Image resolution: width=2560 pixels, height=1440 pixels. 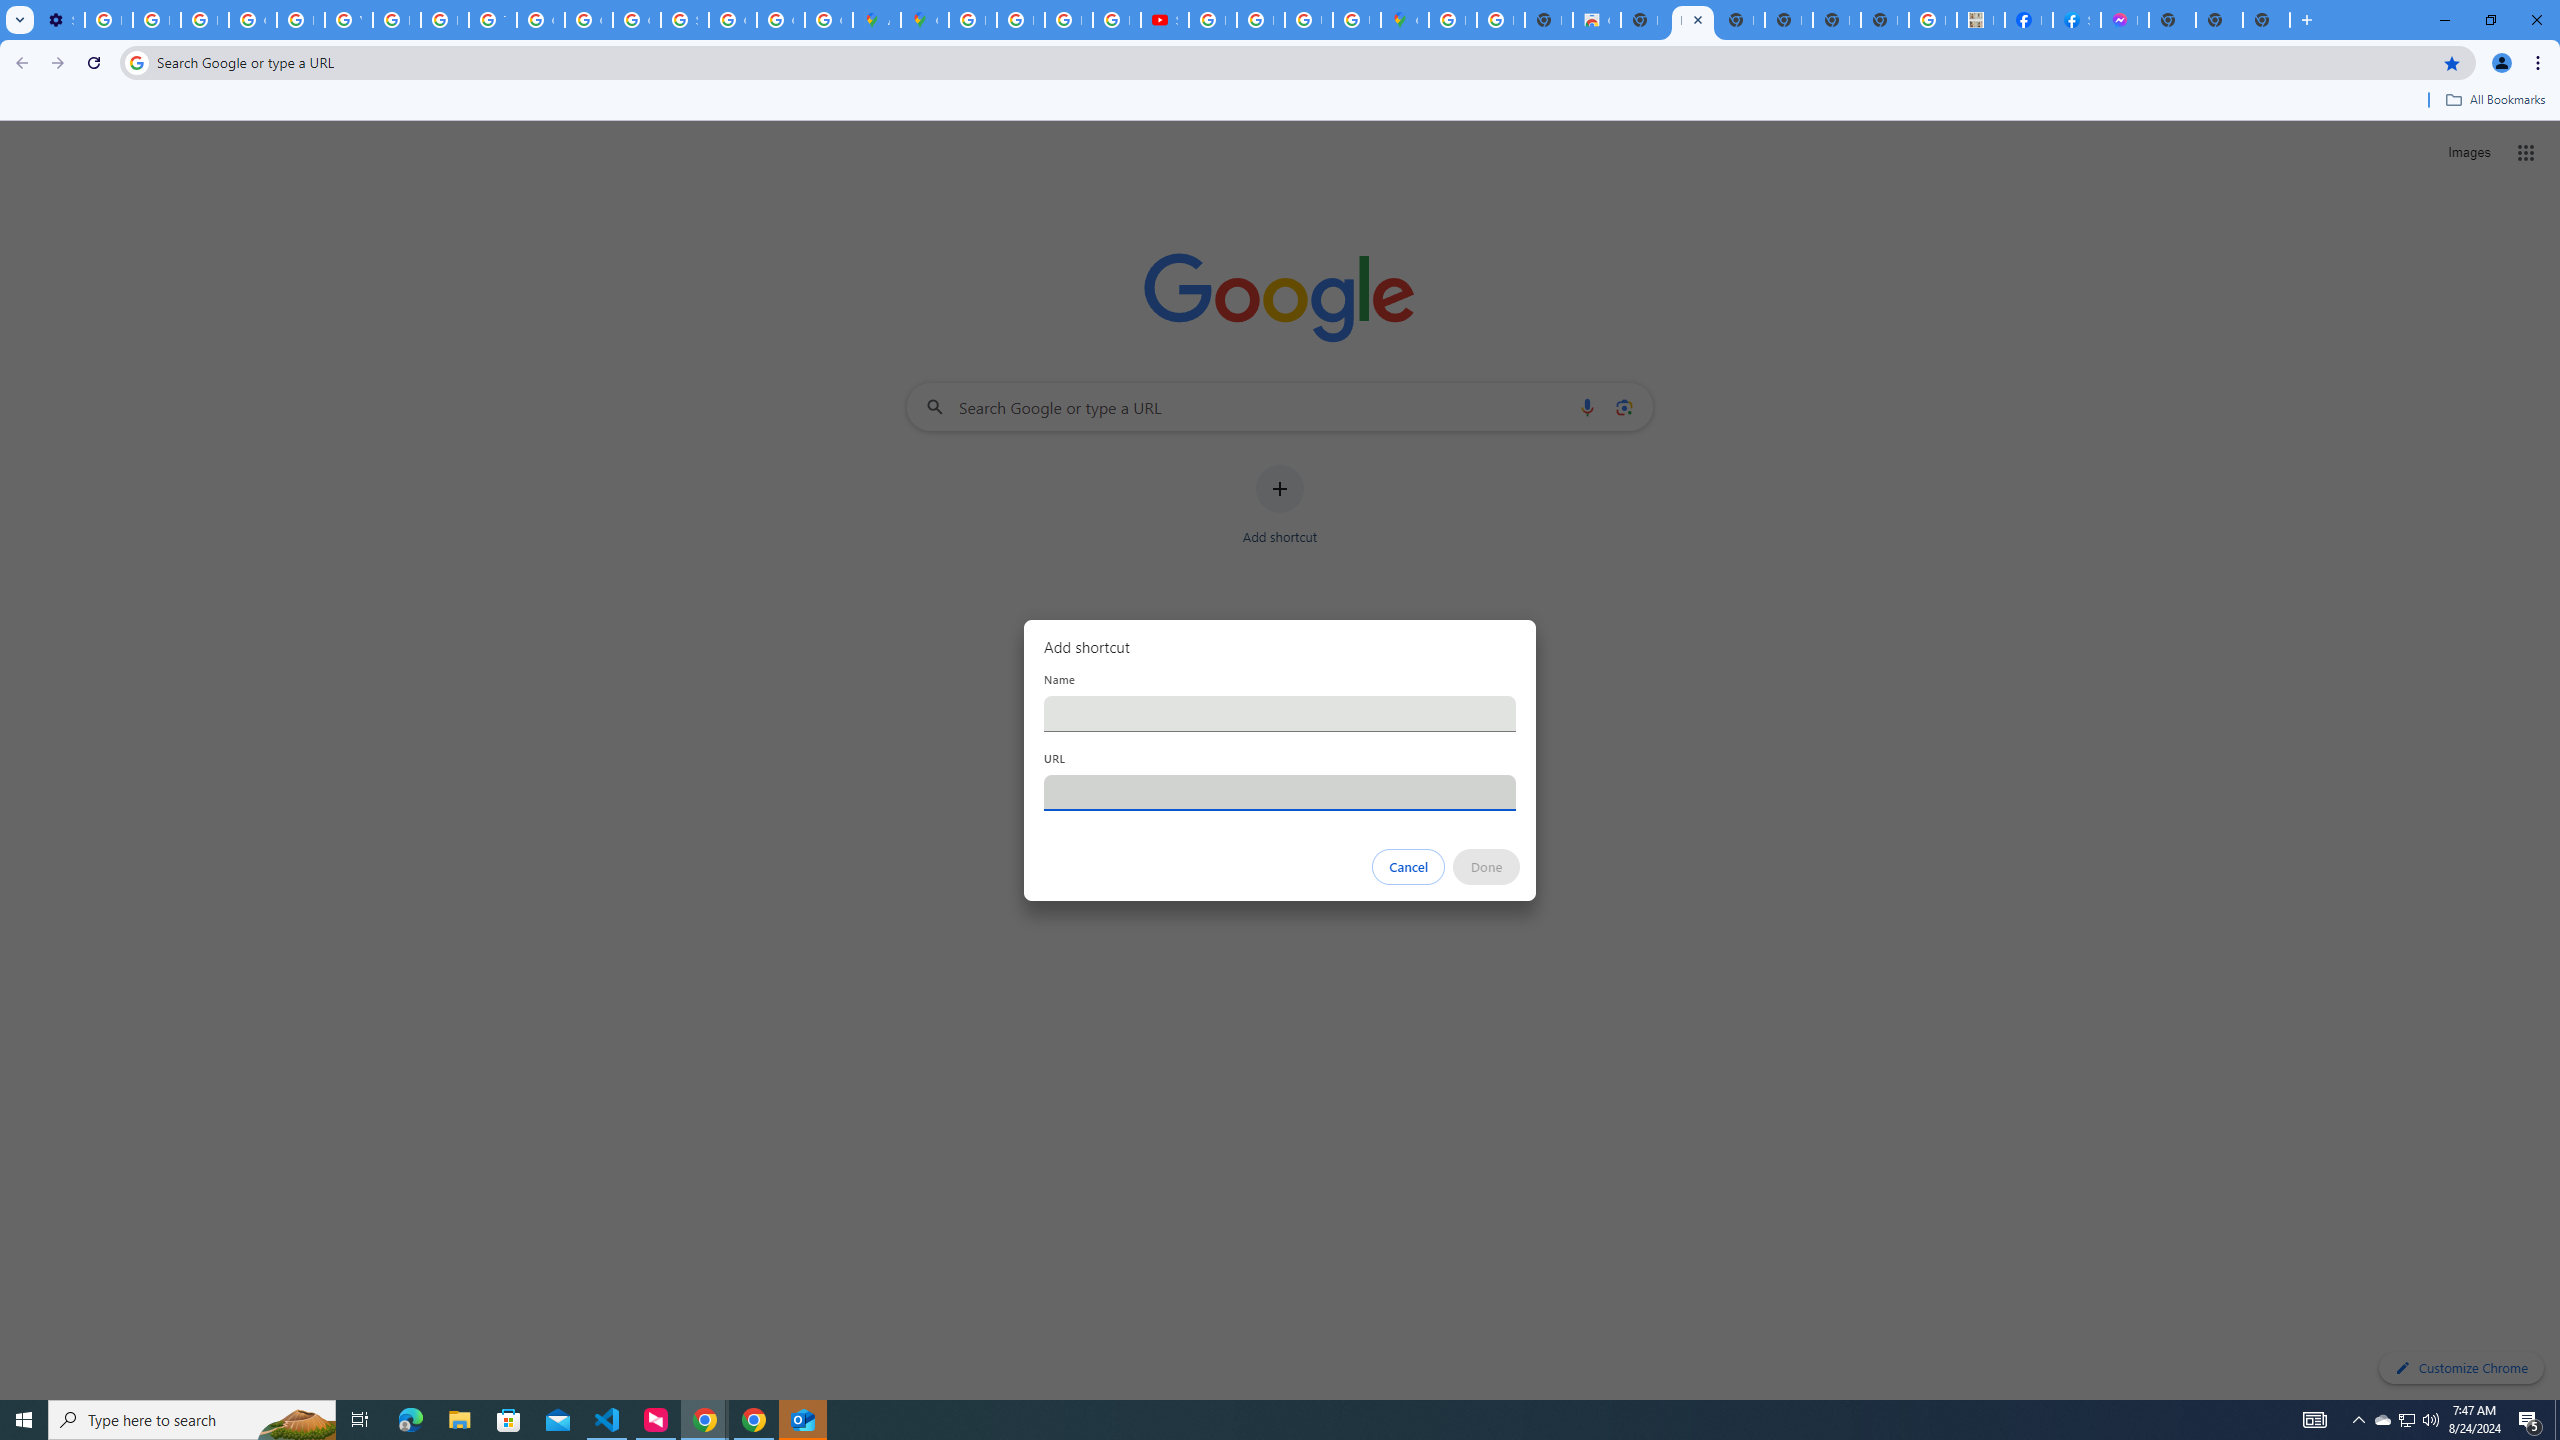 What do you see at coordinates (108, 20) in the screenshot?
I see `Delete photos & videos - Computer - Google Photos Help` at bounding box center [108, 20].